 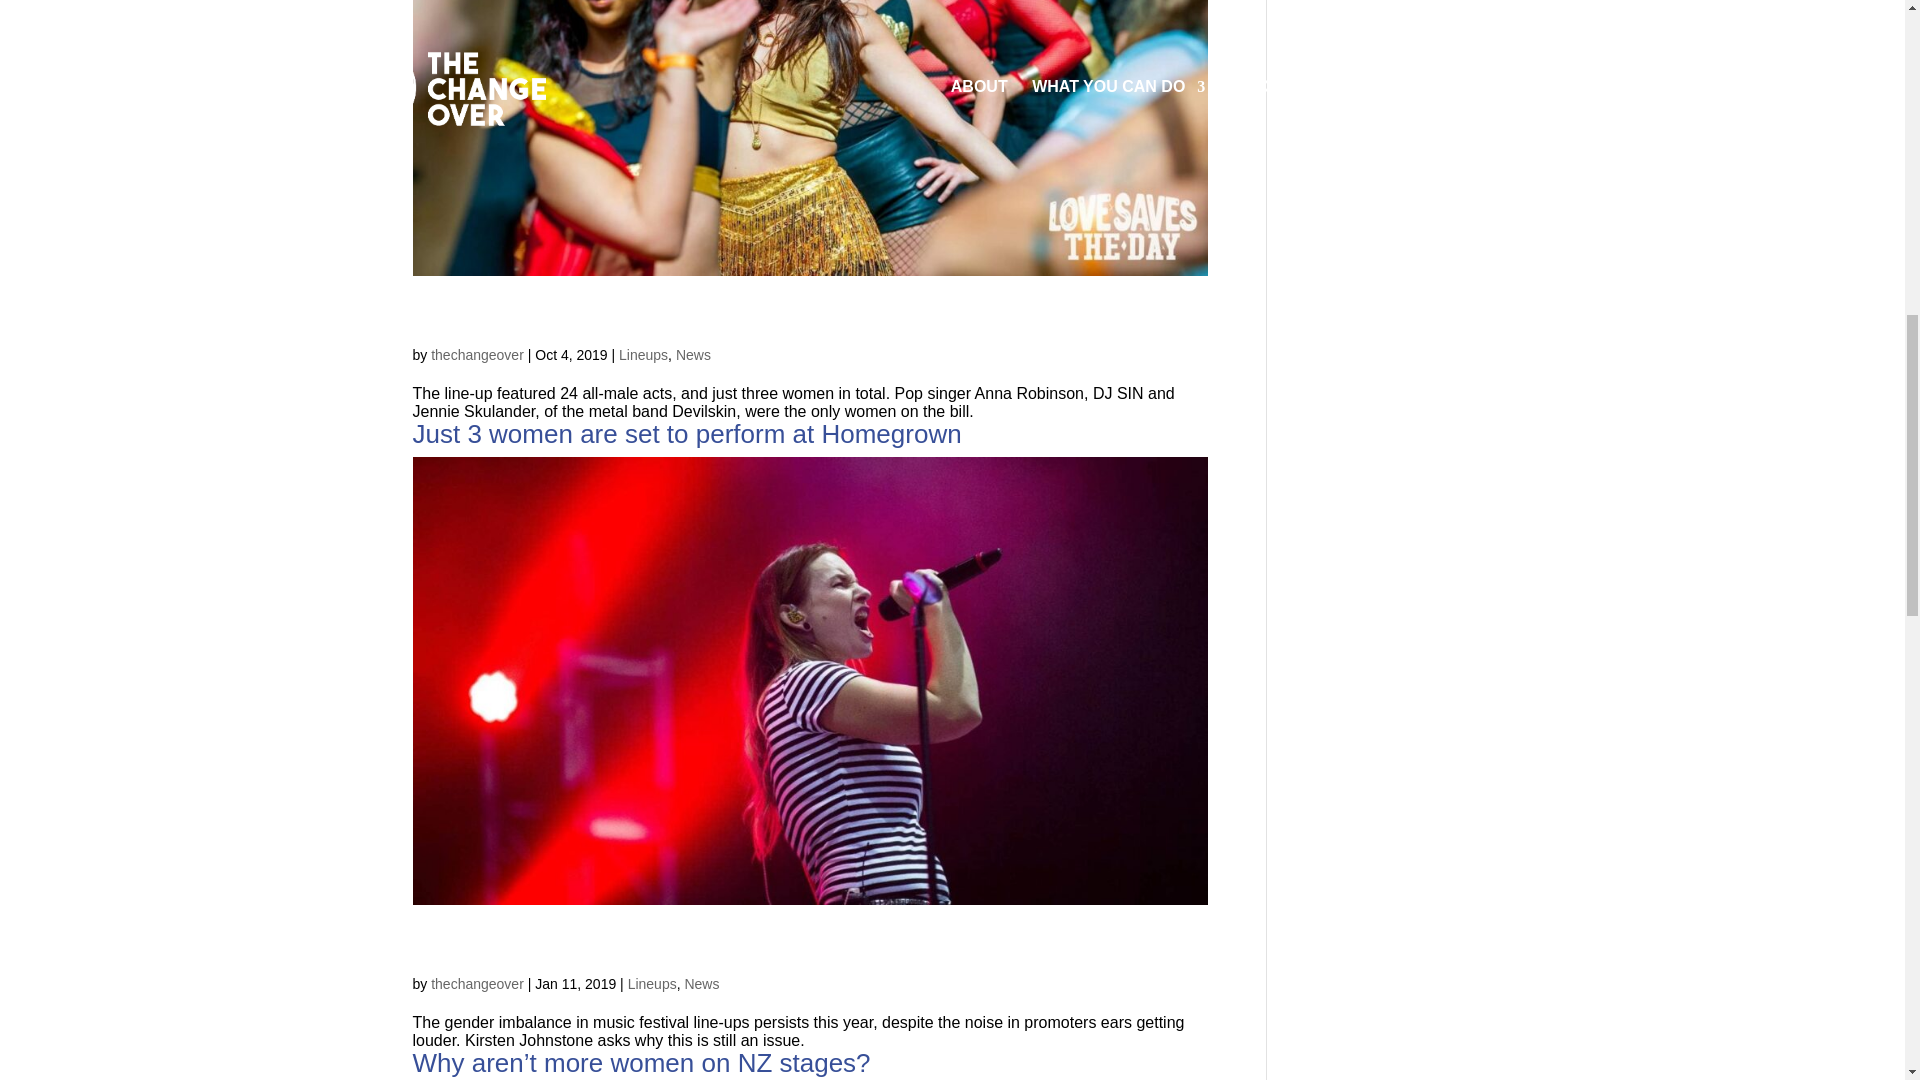 I want to click on Just 3 women are set to perform at Homegrown, so click(x=686, y=434).